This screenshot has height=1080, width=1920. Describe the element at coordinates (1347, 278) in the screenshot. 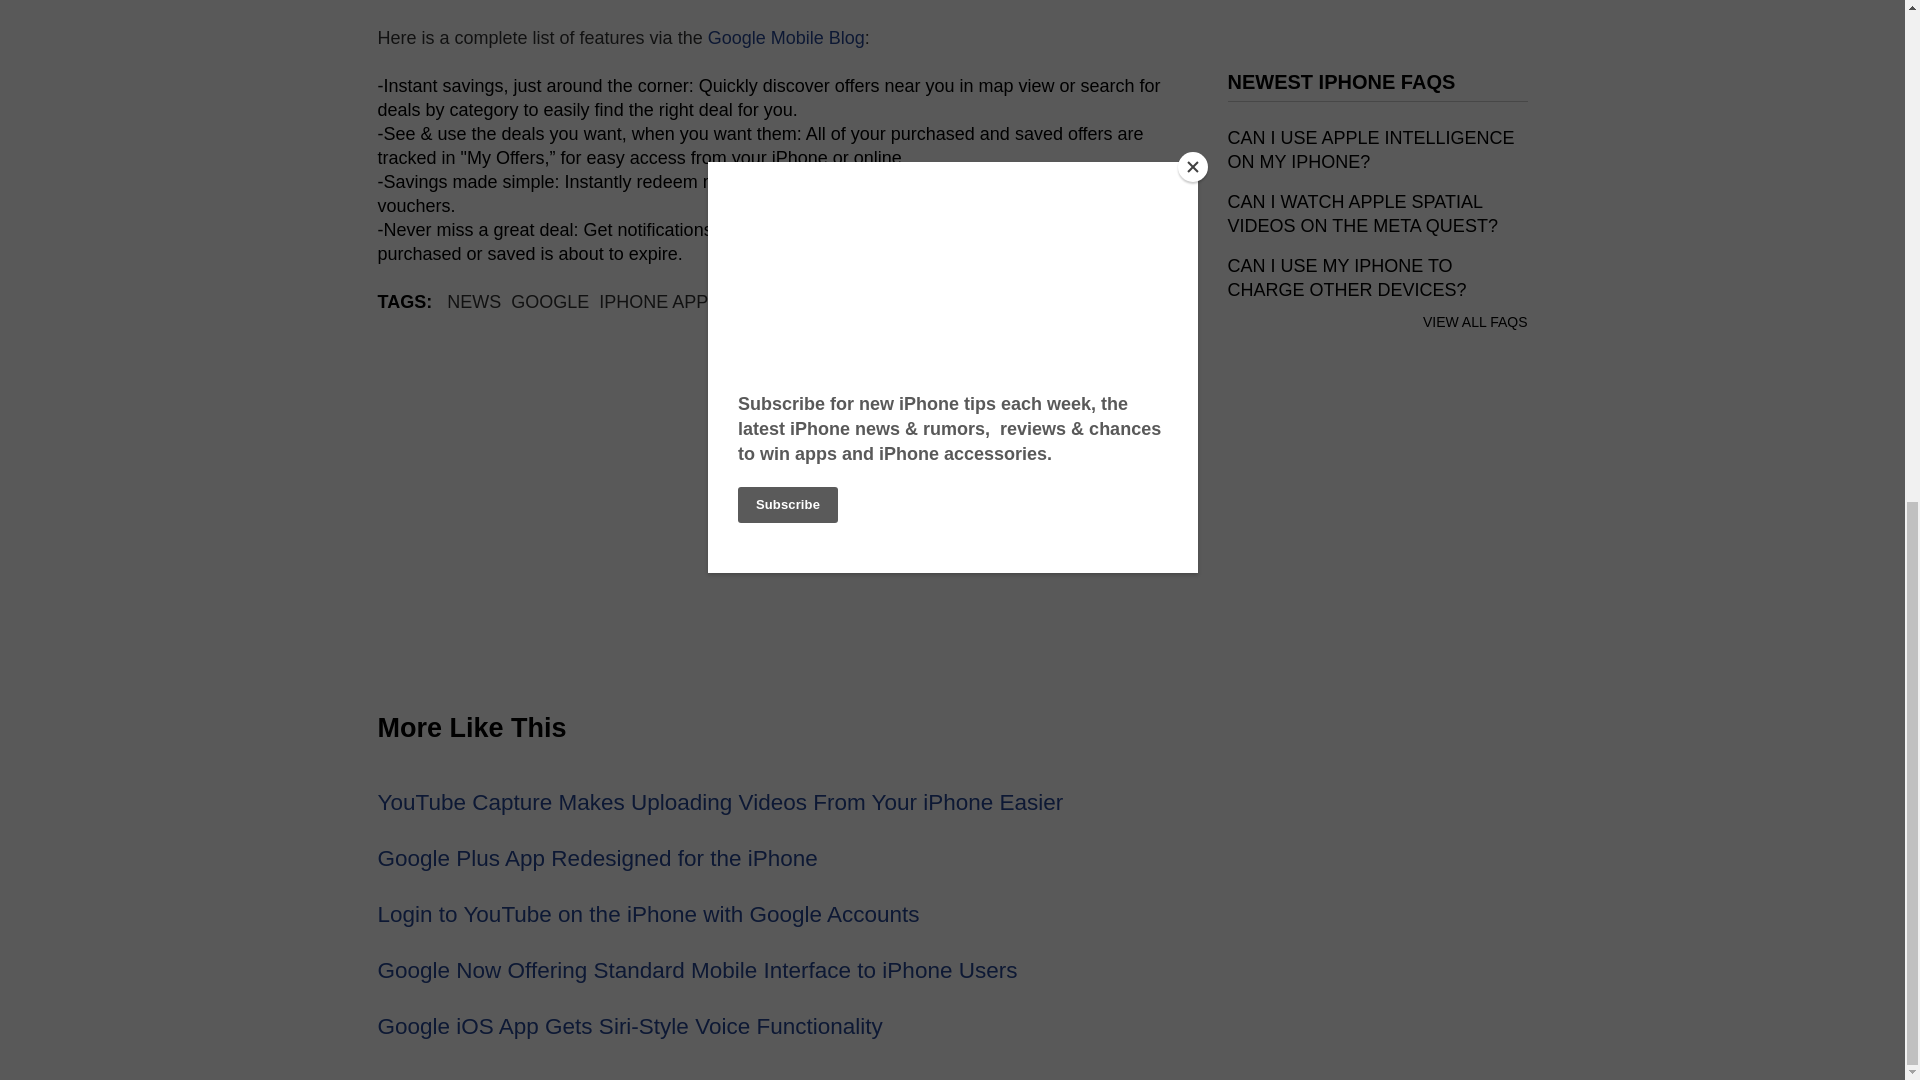

I see `CAN I USE MY IPHONE TO CHARGE OTHER DEVICES?` at that location.